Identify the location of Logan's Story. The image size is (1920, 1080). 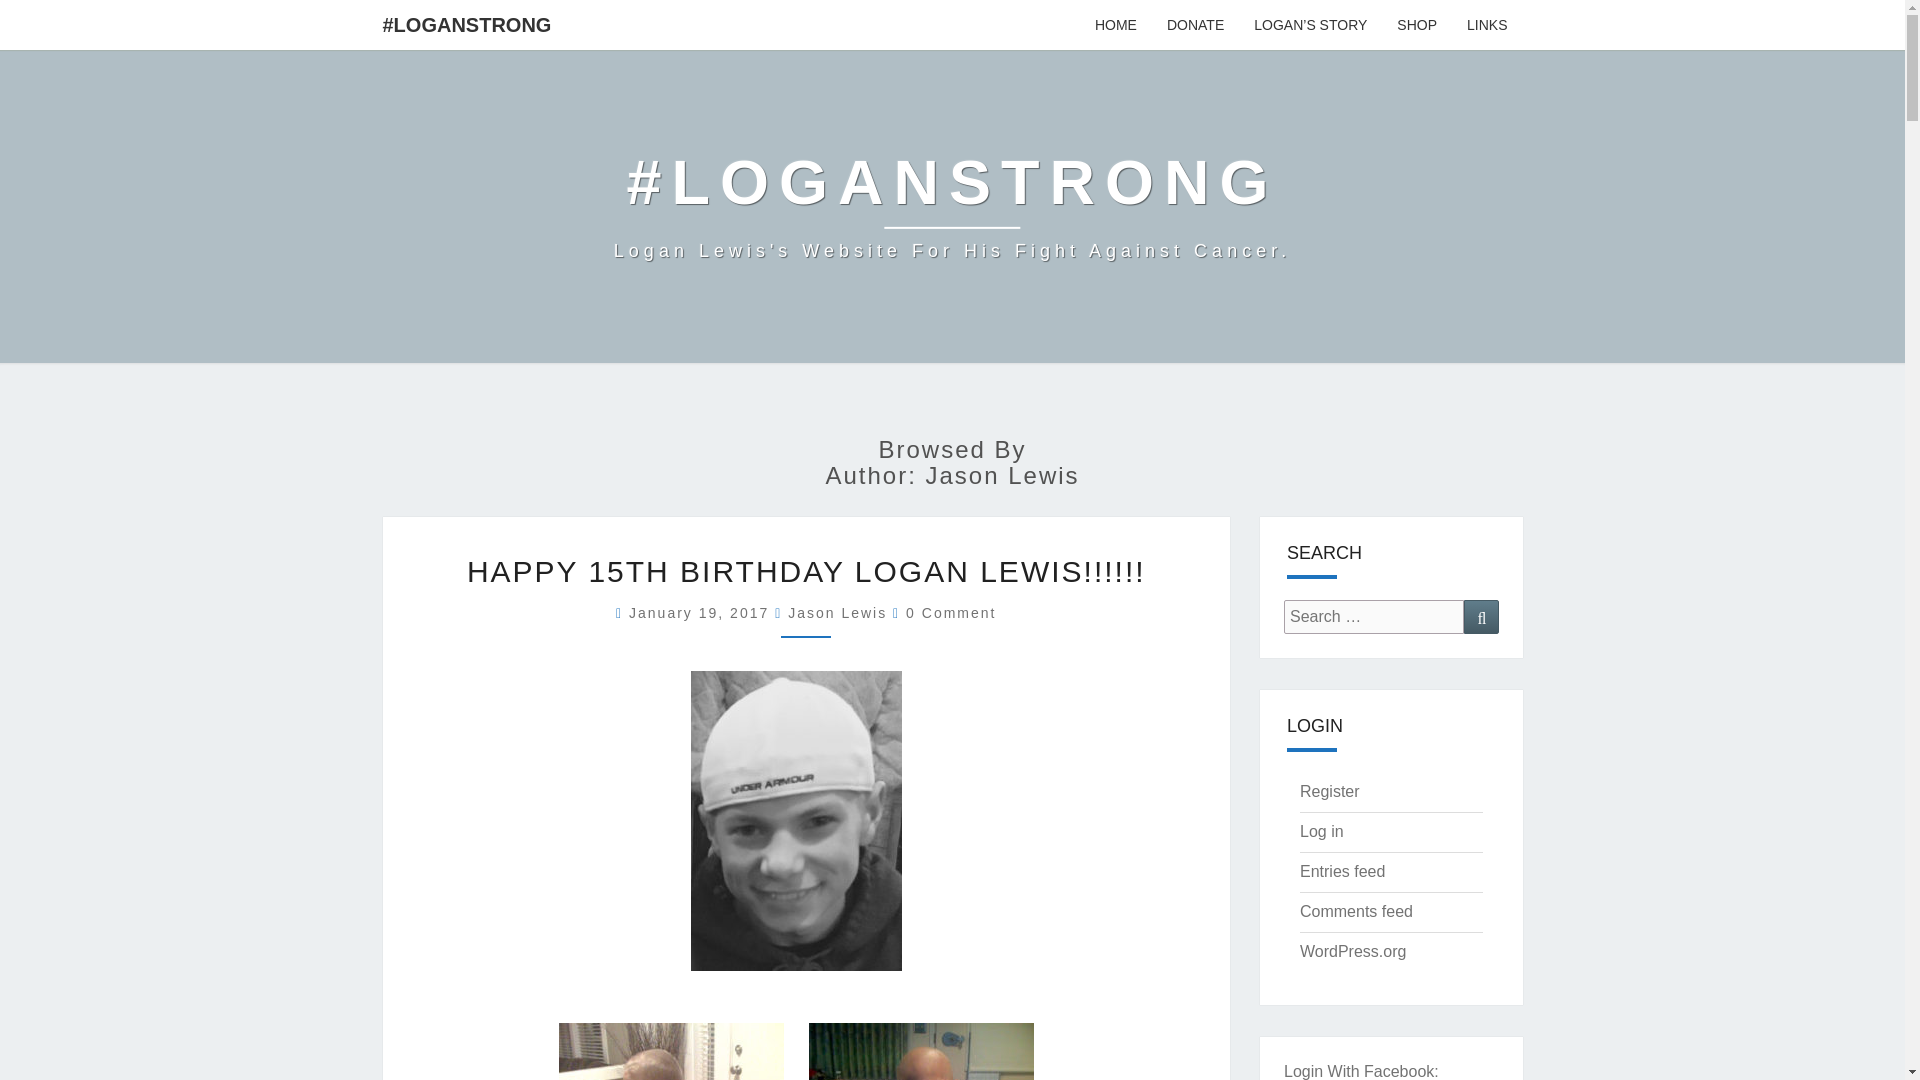
(1310, 24).